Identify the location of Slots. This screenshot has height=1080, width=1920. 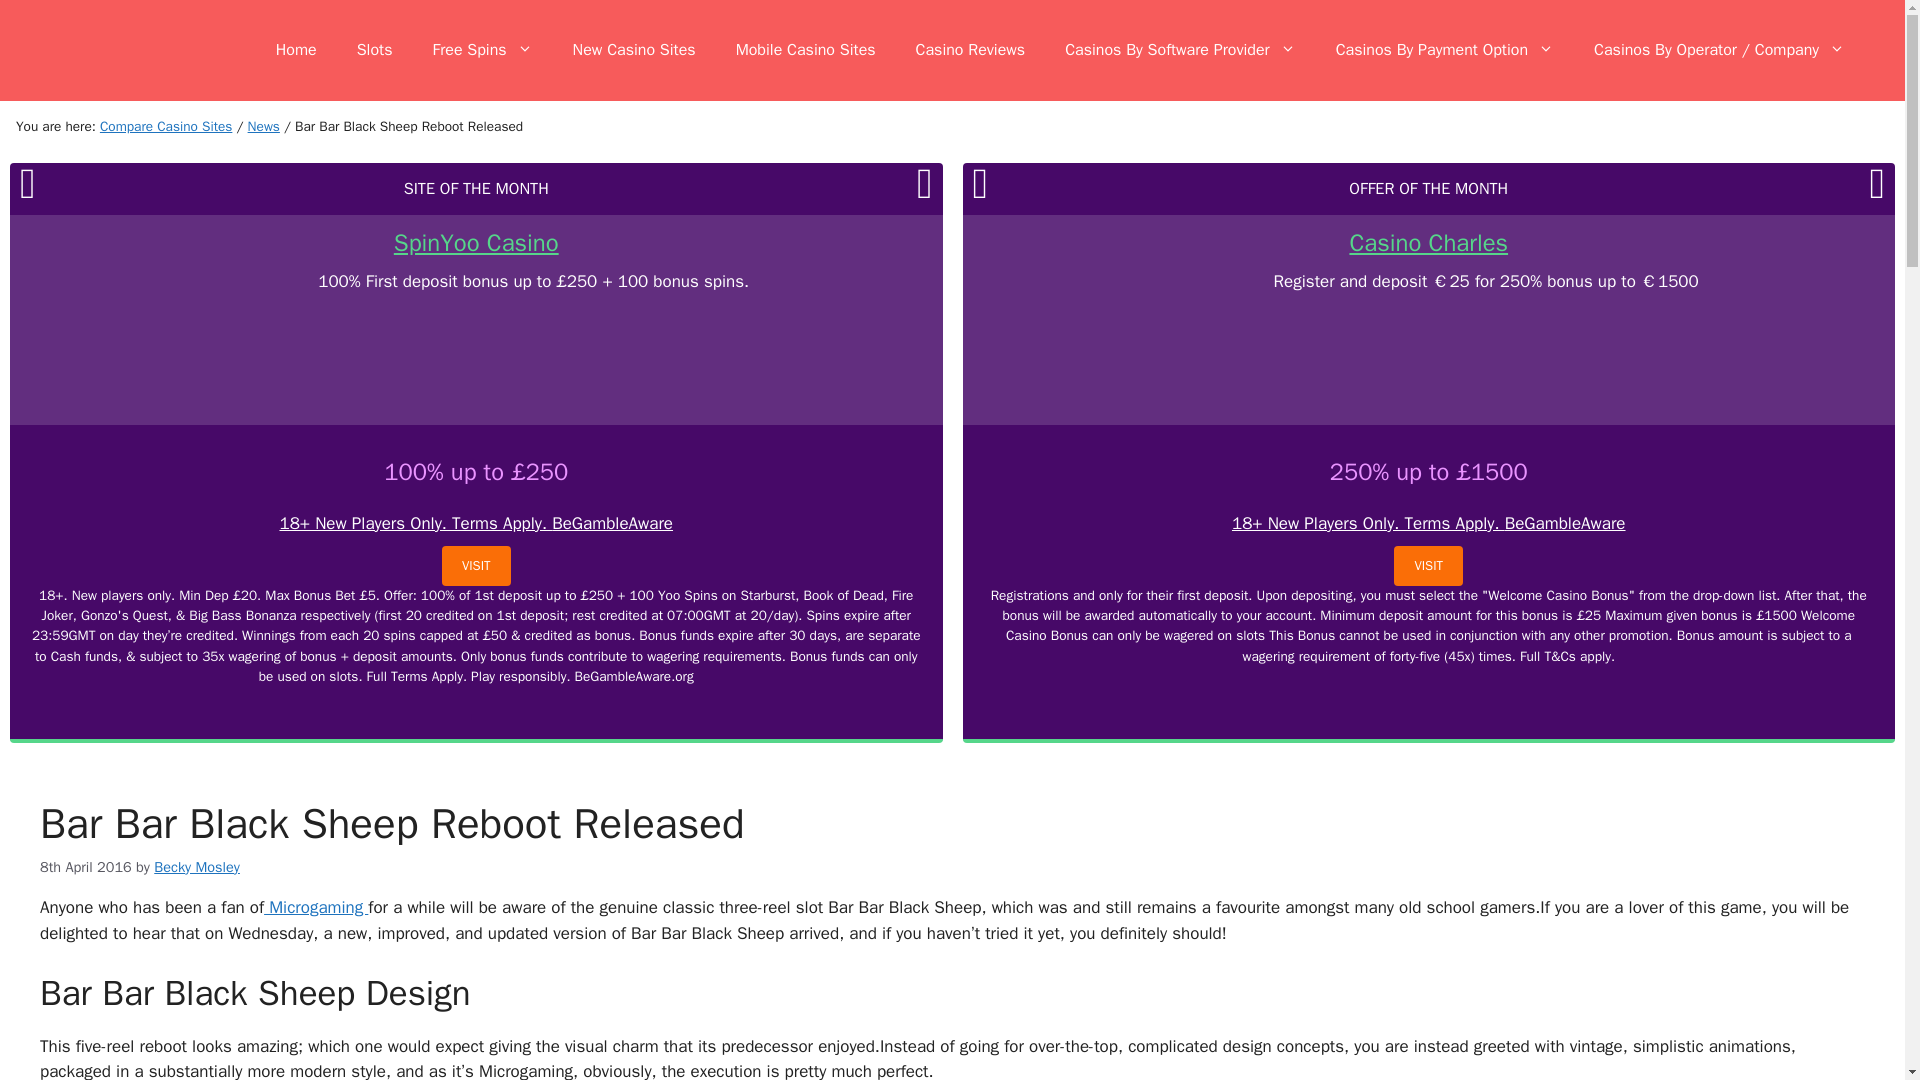
(374, 50).